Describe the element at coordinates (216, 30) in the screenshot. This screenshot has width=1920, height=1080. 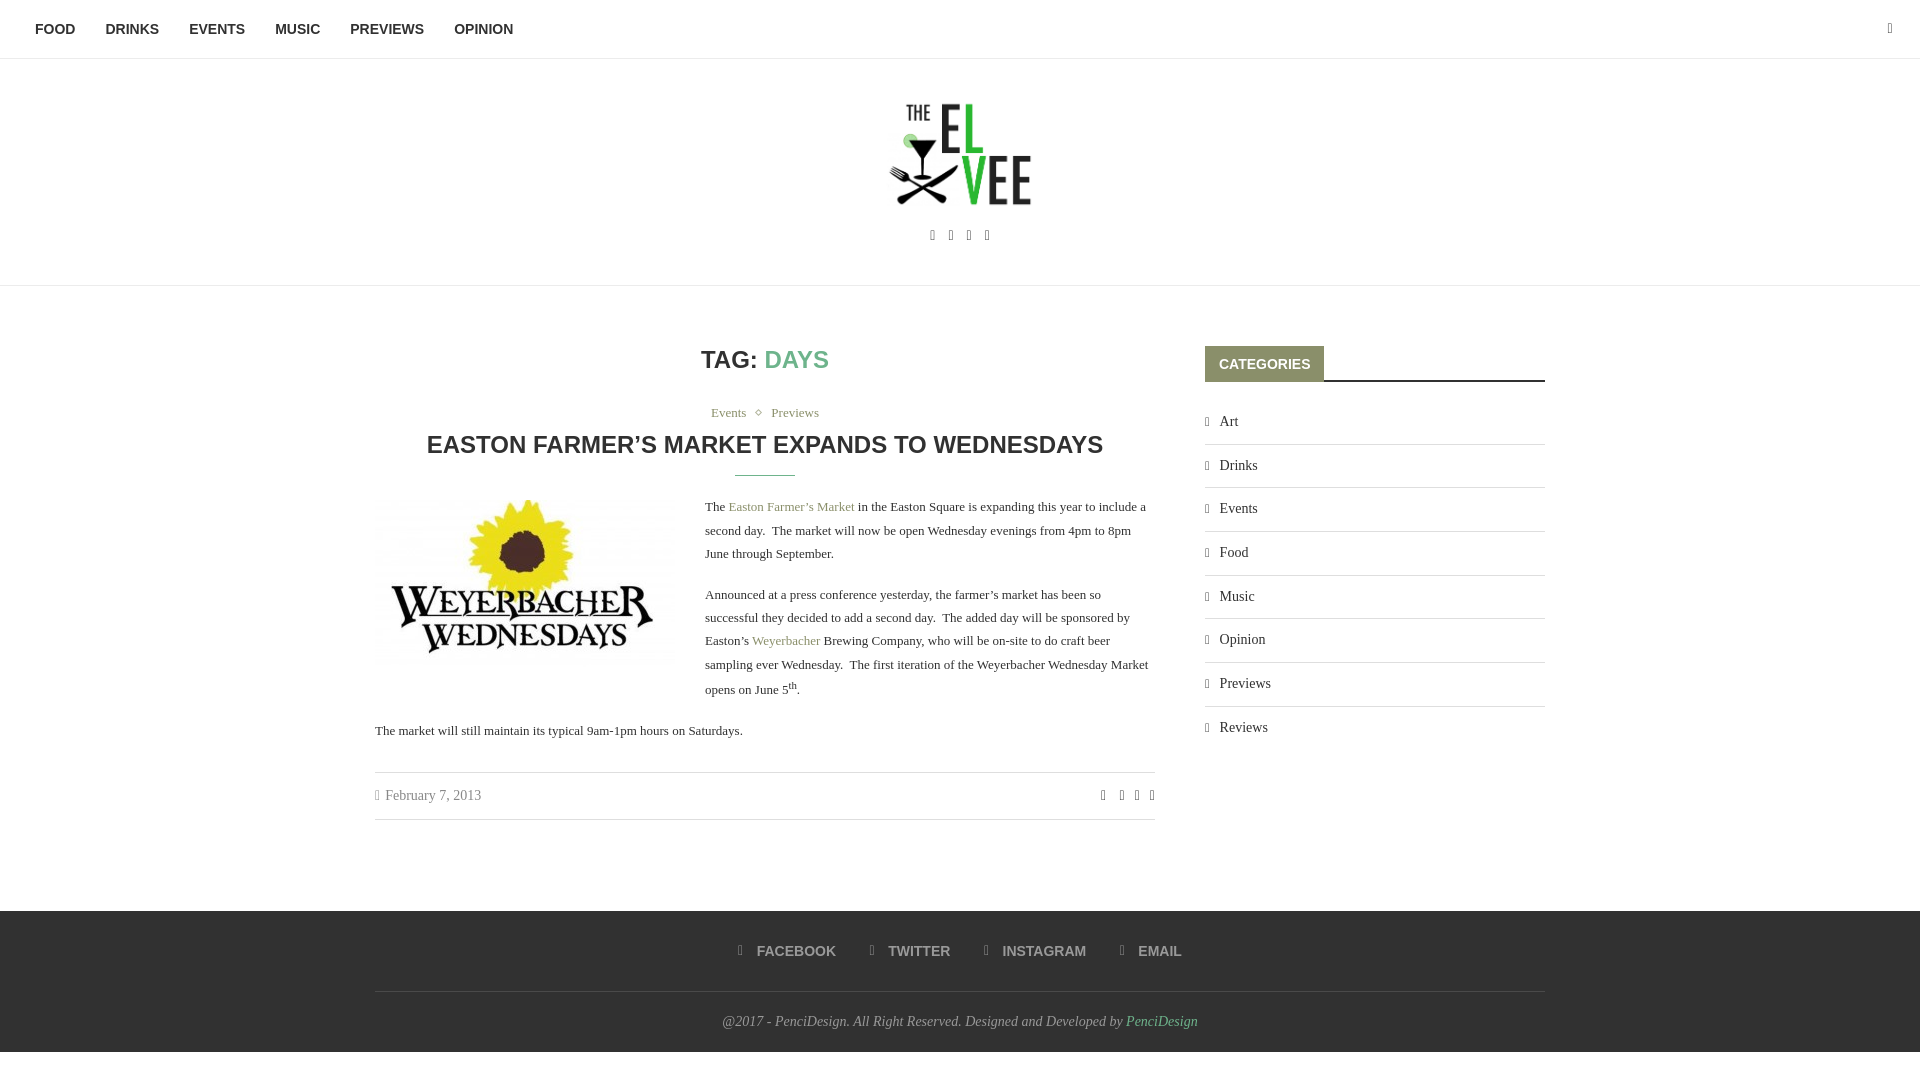
I see `EVENTS` at that location.